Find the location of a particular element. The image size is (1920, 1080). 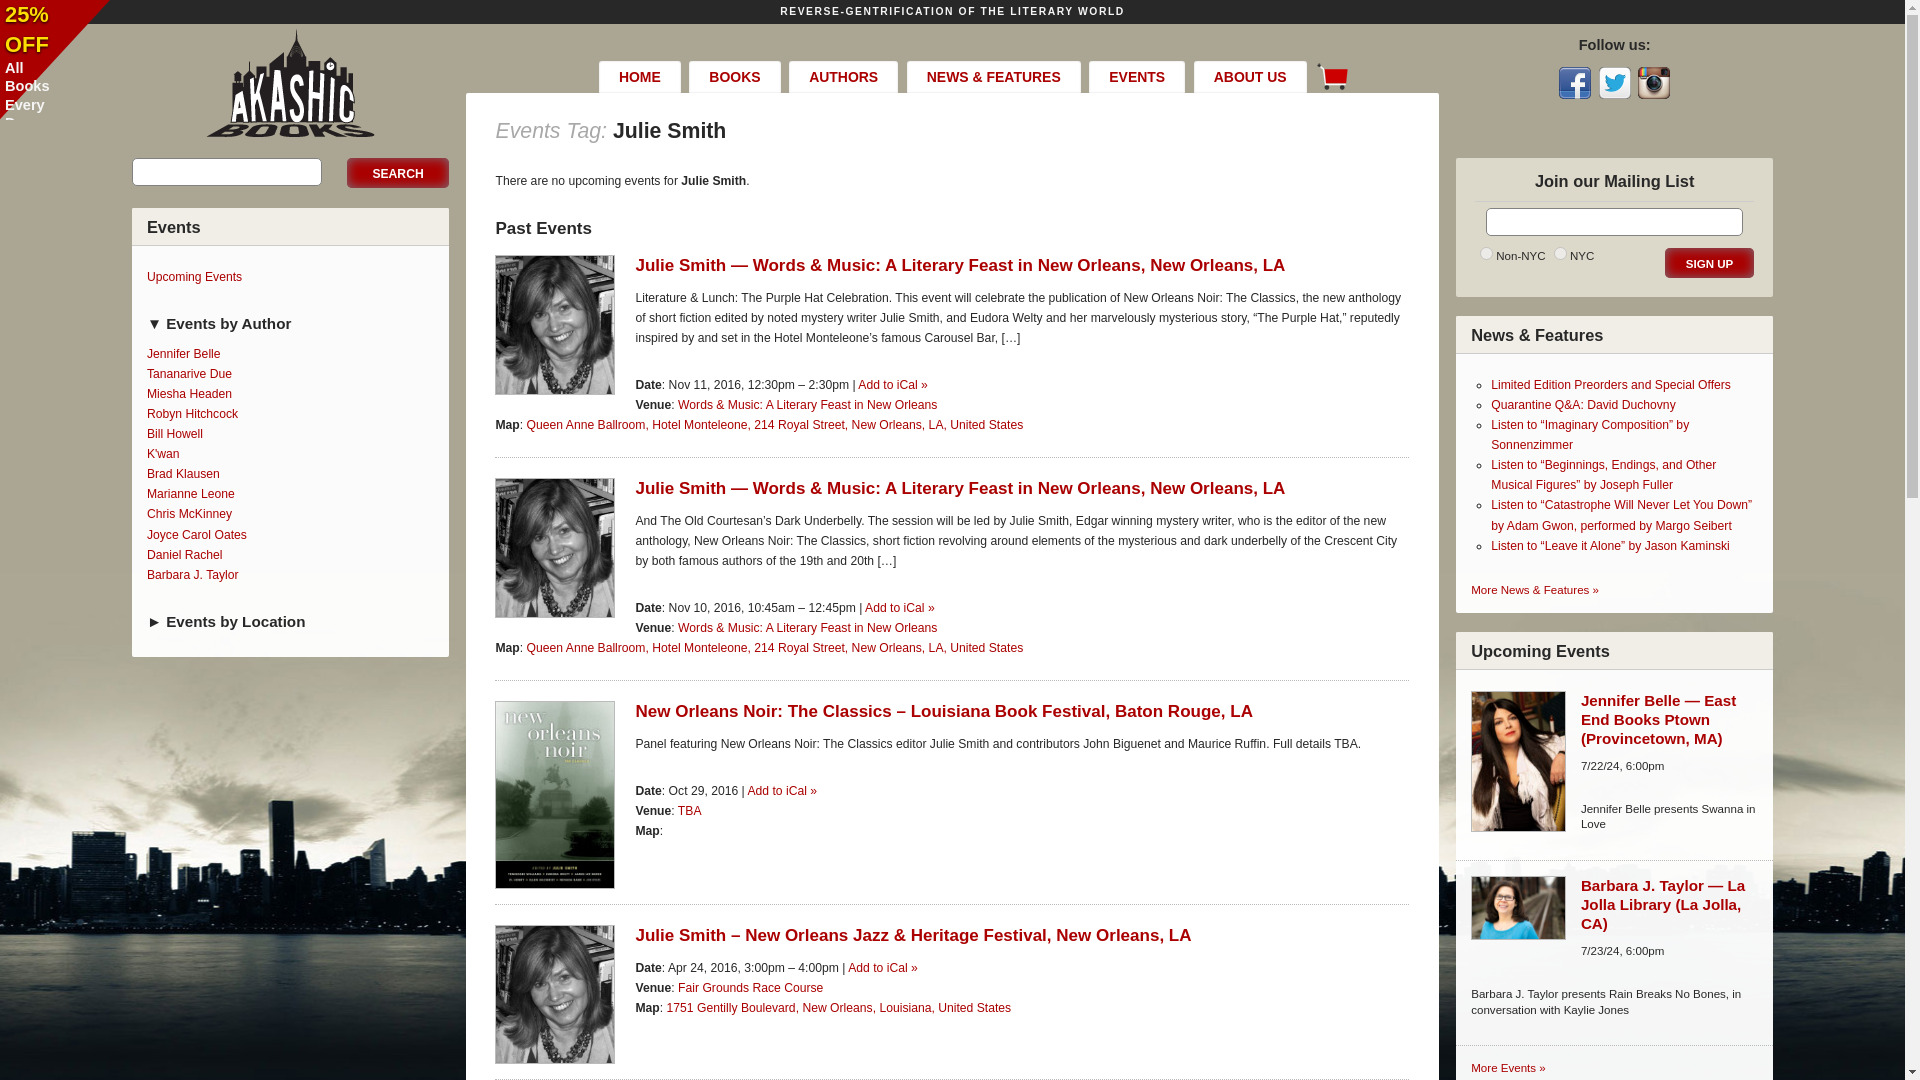

Non-NYC is located at coordinates (1486, 254).